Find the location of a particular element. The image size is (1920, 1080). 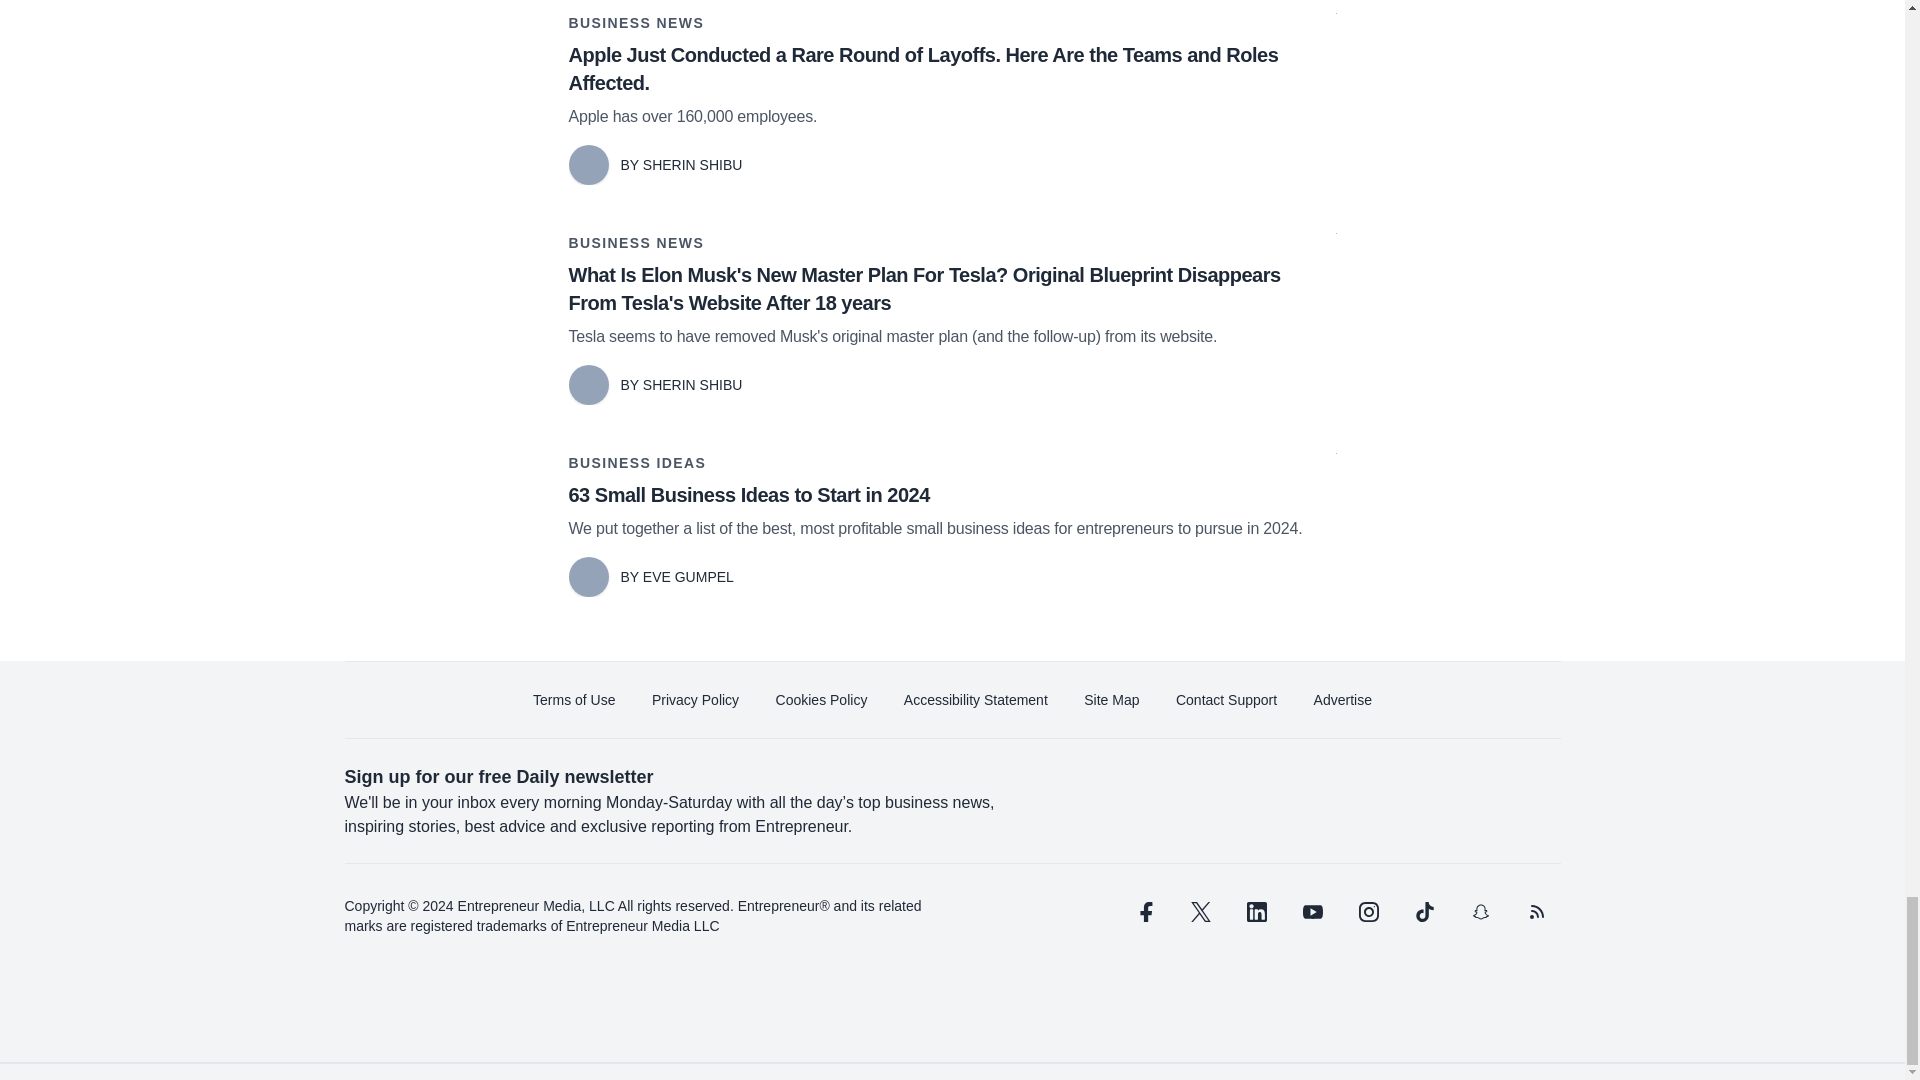

snapchat is located at coordinates (1479, 912).